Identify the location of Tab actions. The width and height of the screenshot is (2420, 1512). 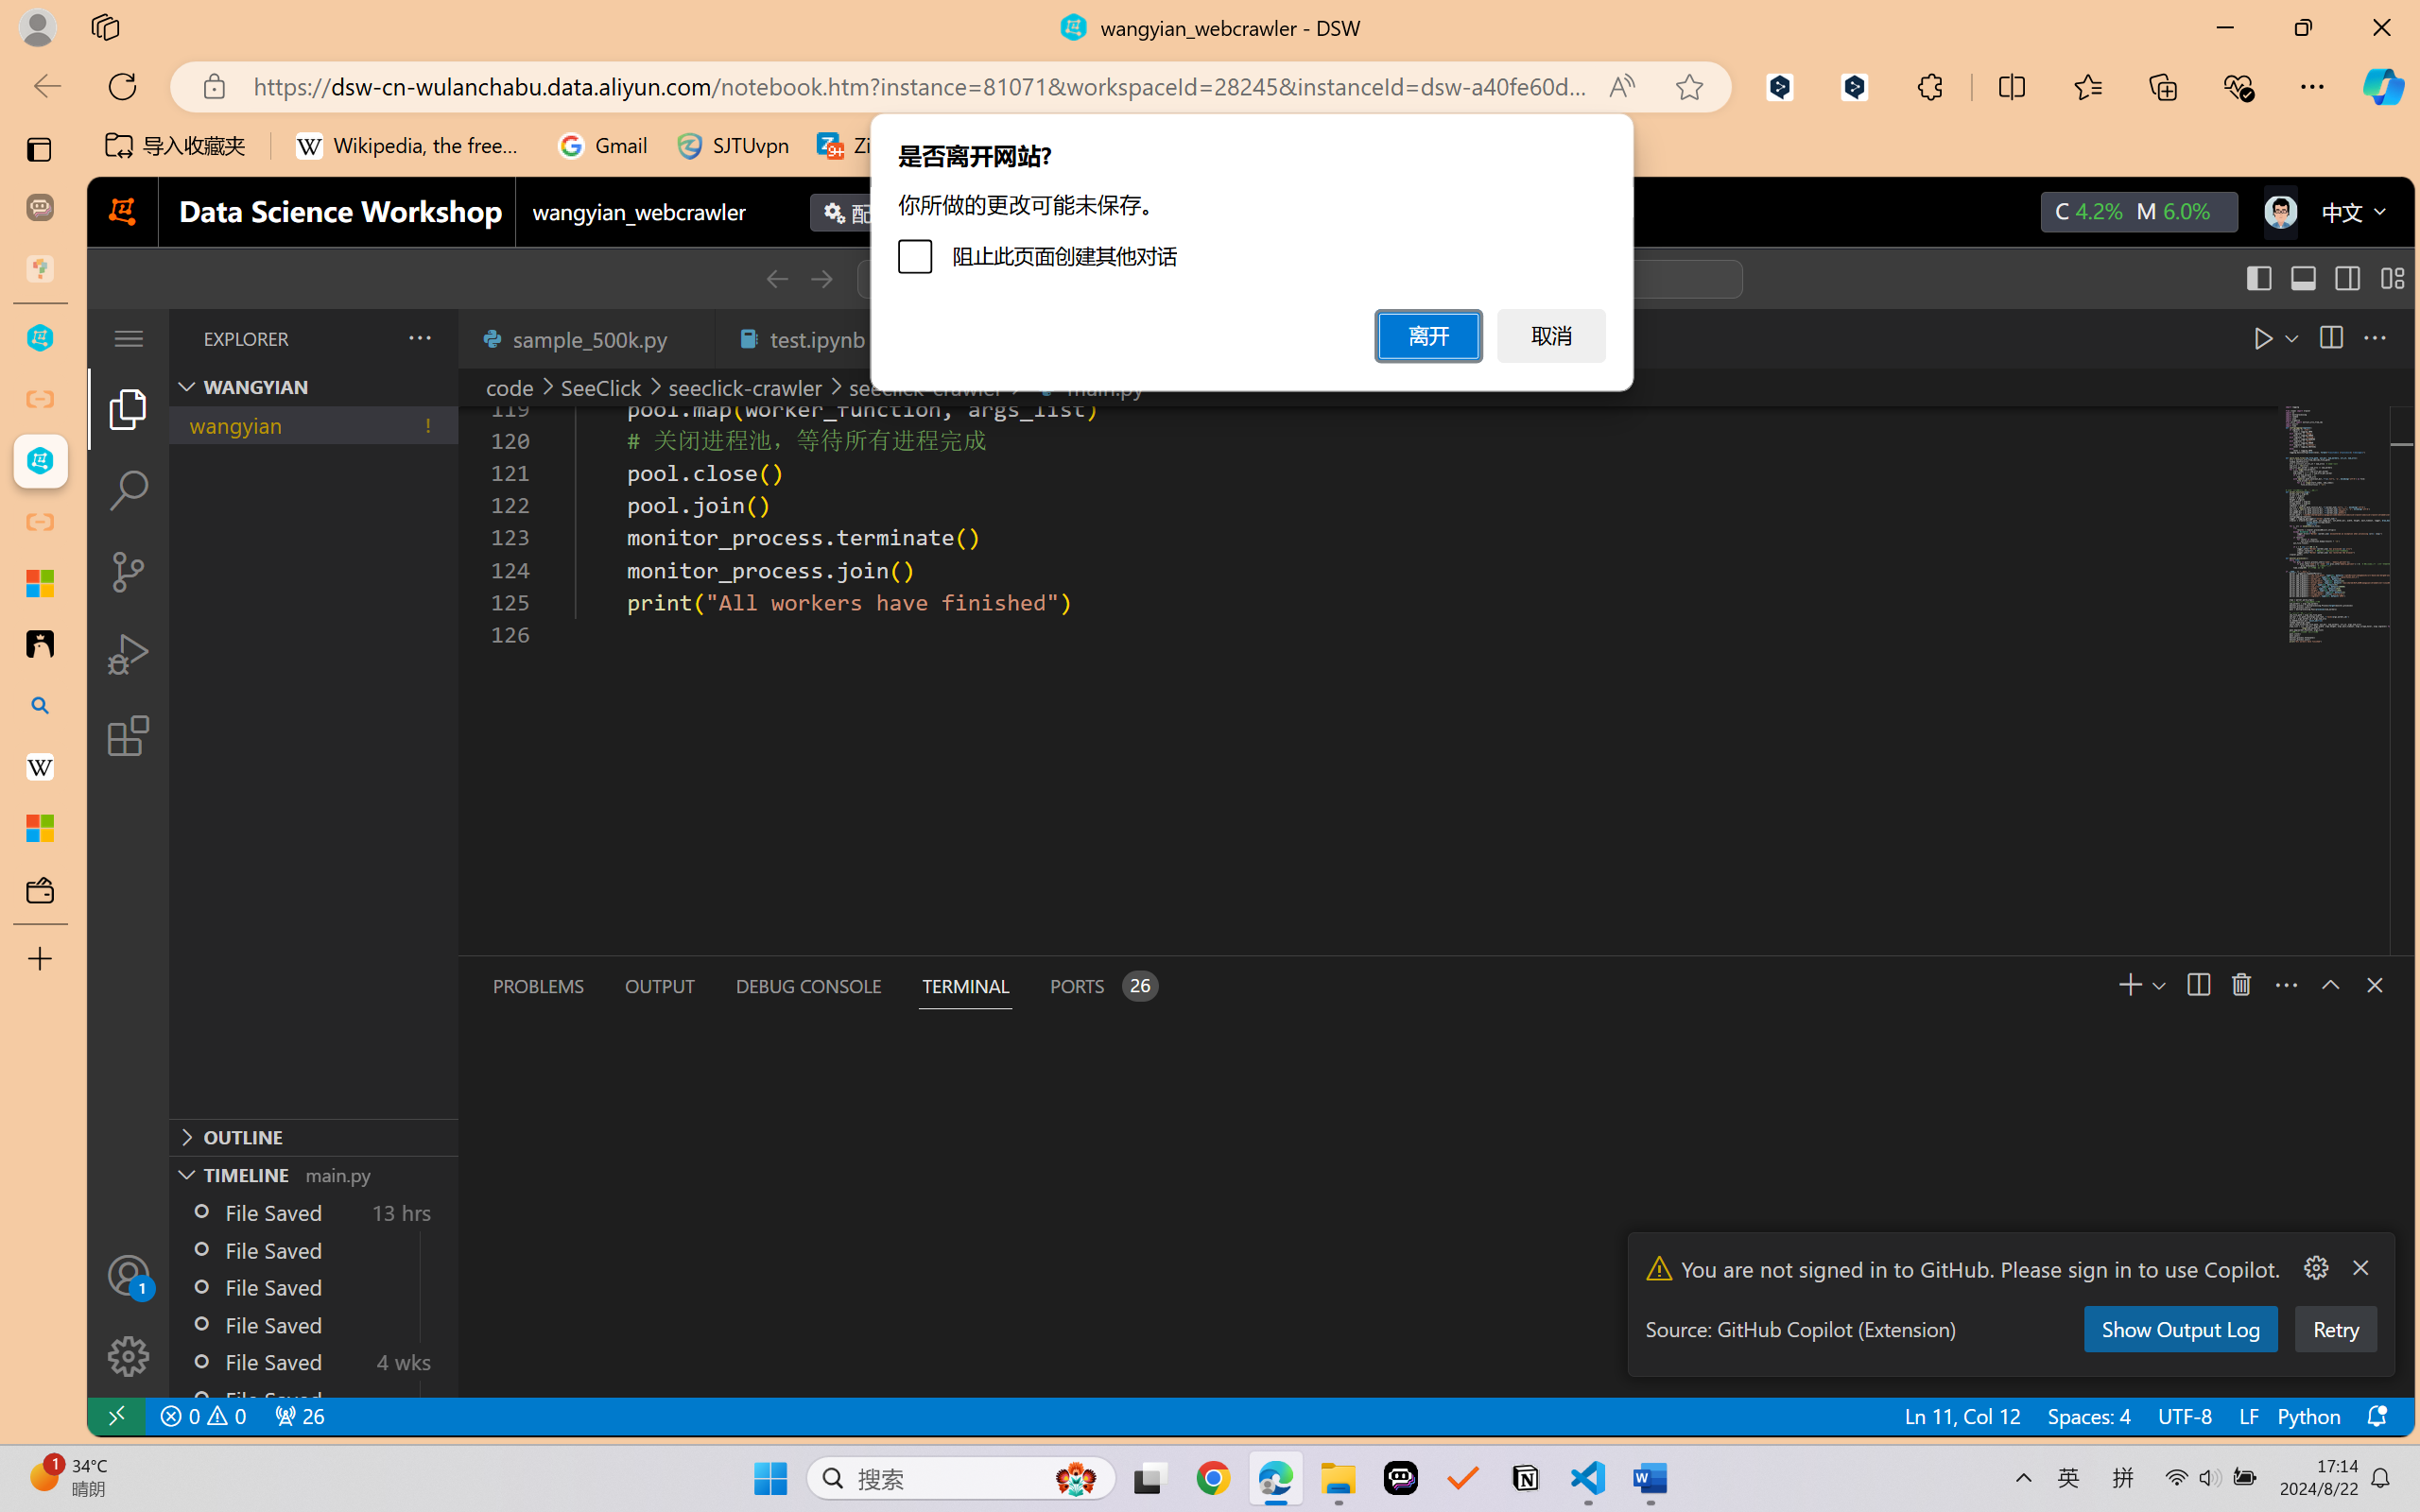
(690, 338).